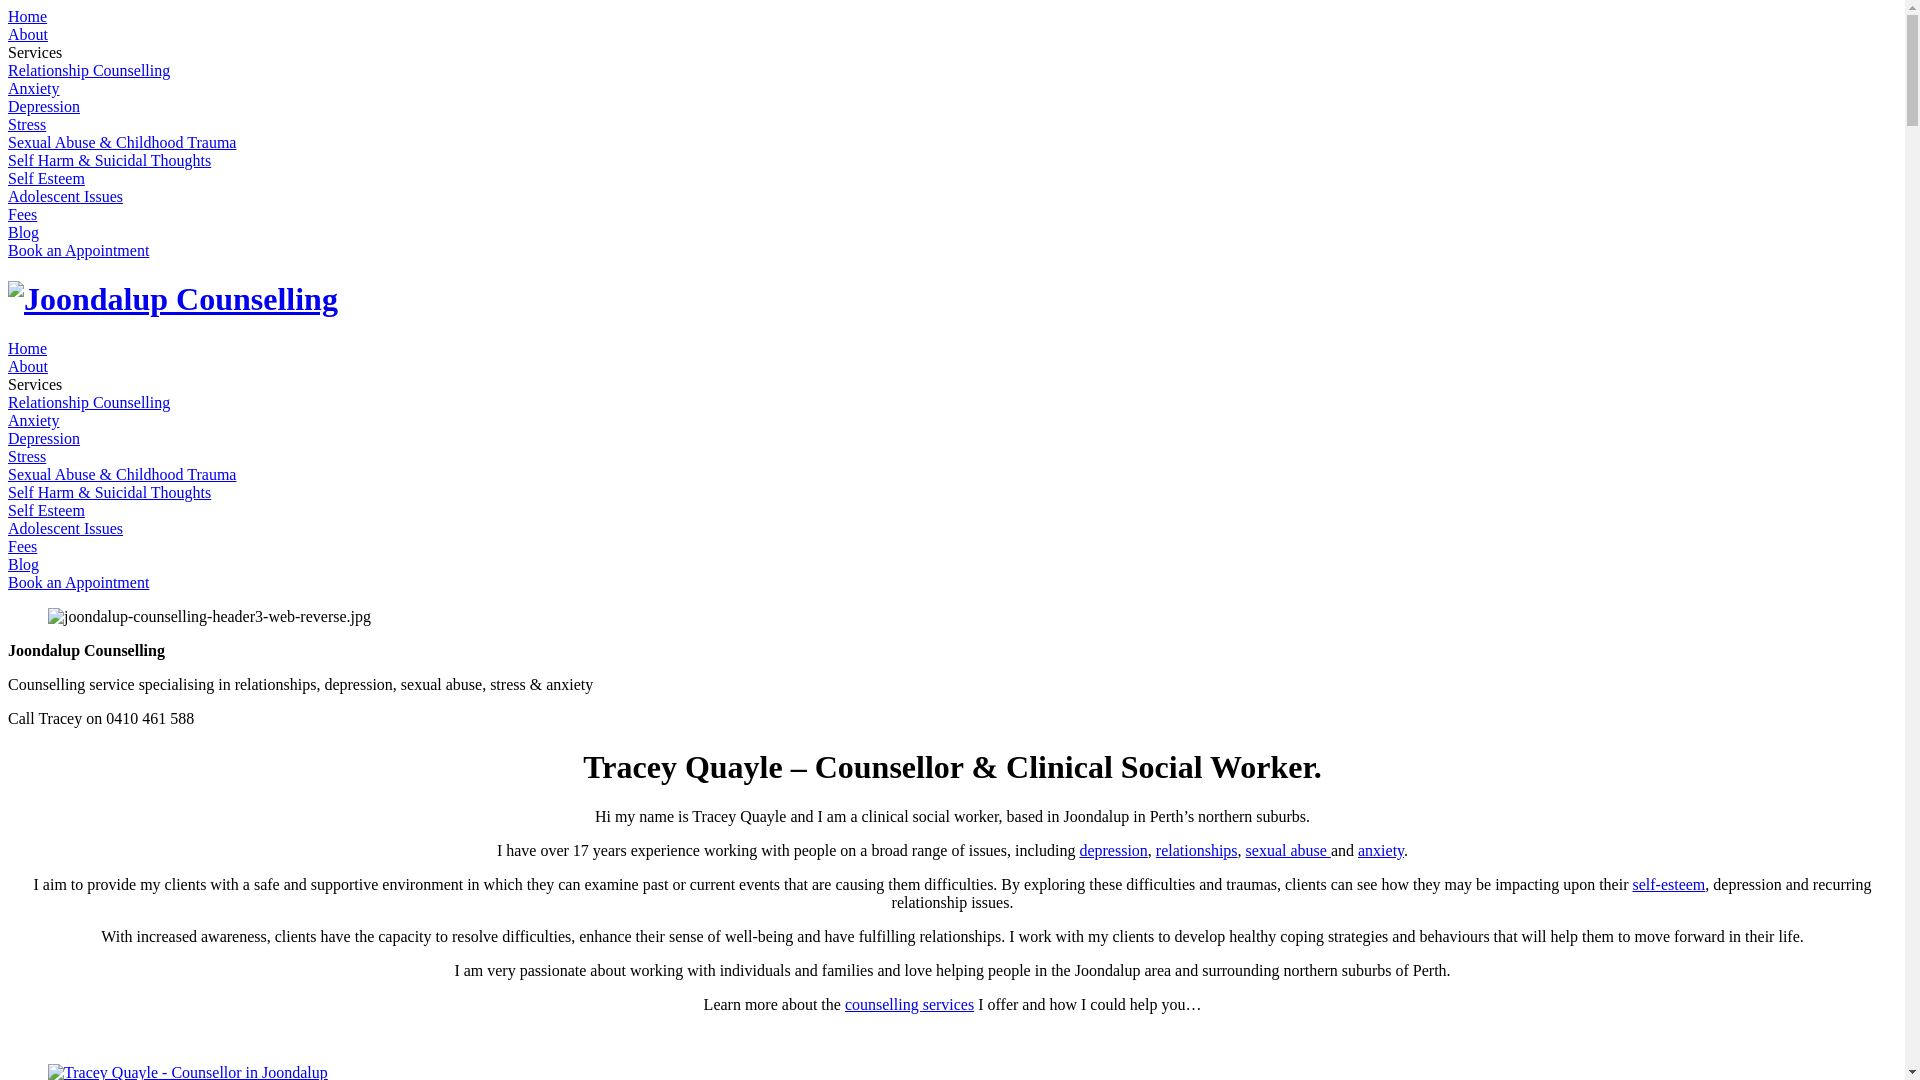  What do you see at coordinates (1381, 850) in the screenshot?
I see `anxiety` at bounding box center [1381, 850].